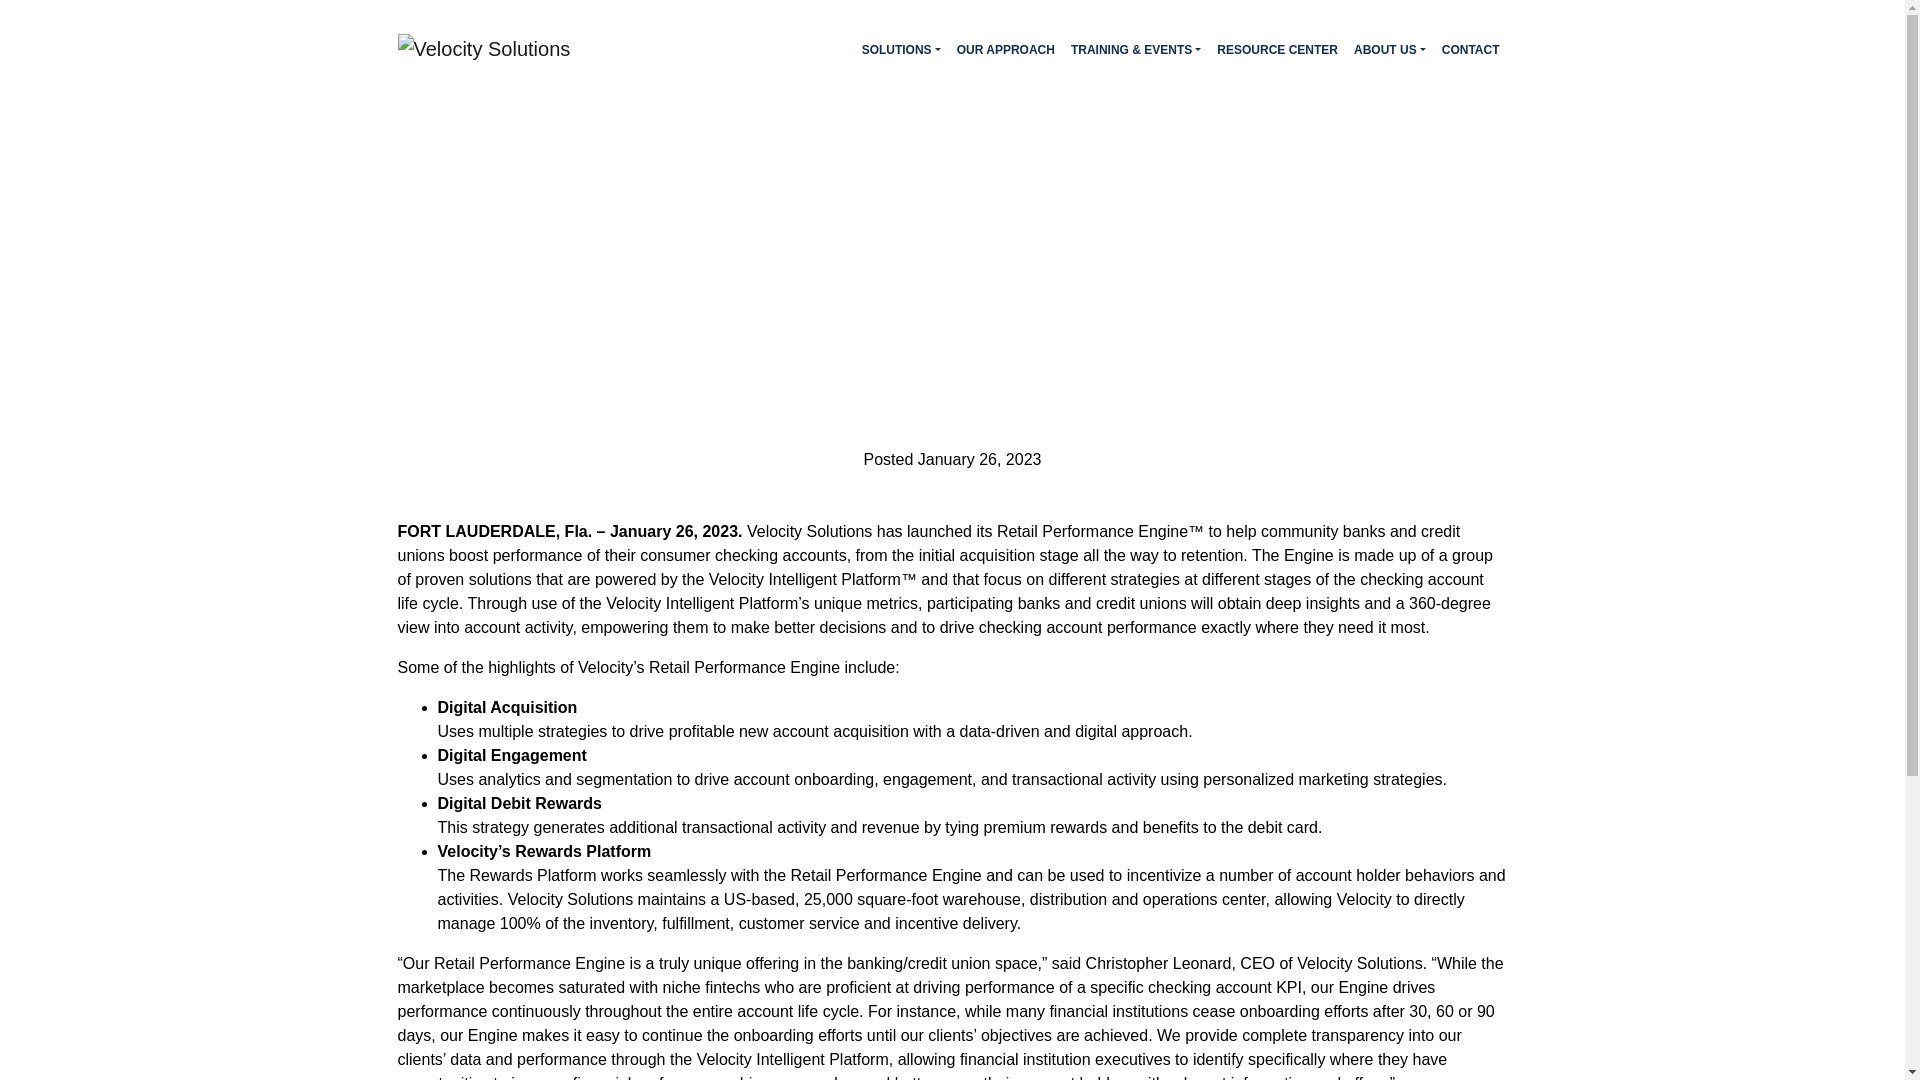 The image size is (1920, 1080). What do you see at coordinates (901, 50) in the screenshot?
I see `SOLUTIONS` at bounding box center [901, 50].